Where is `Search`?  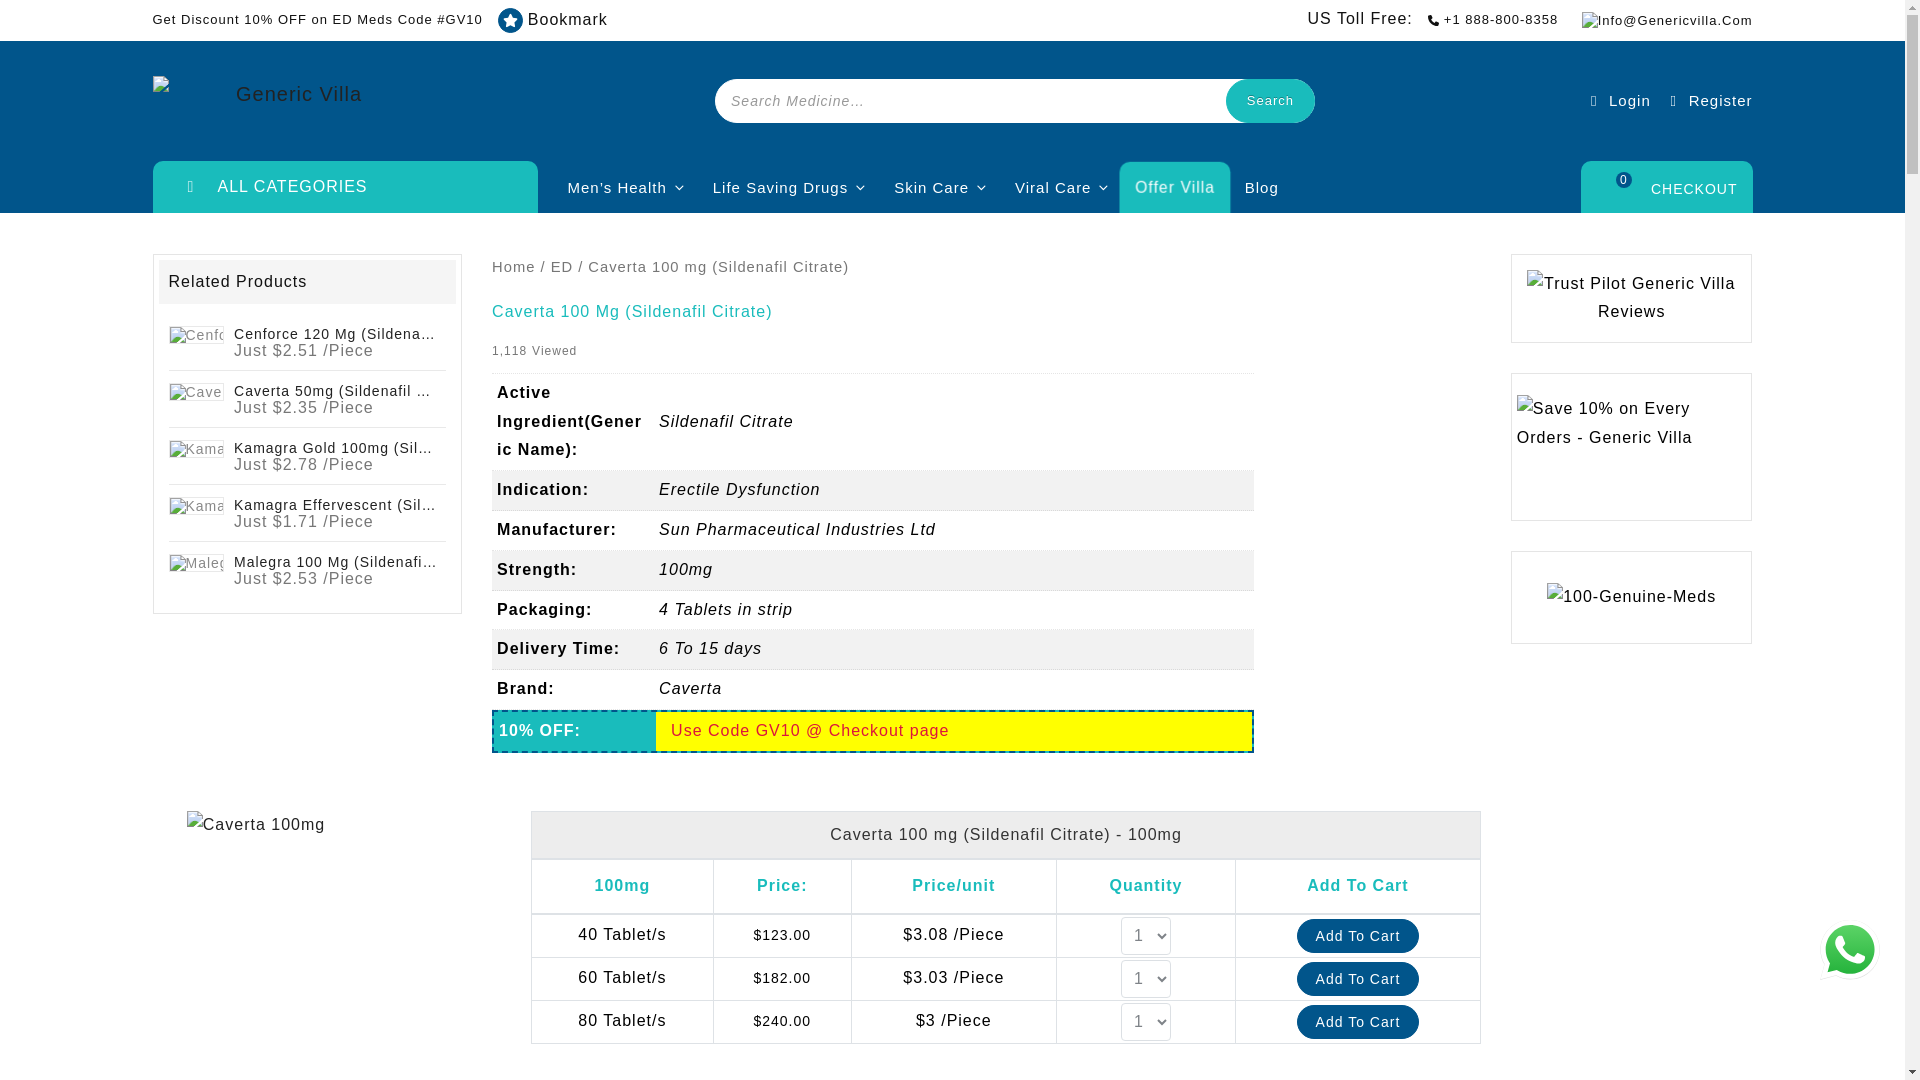
Search is located at coordinates (1270, 100).